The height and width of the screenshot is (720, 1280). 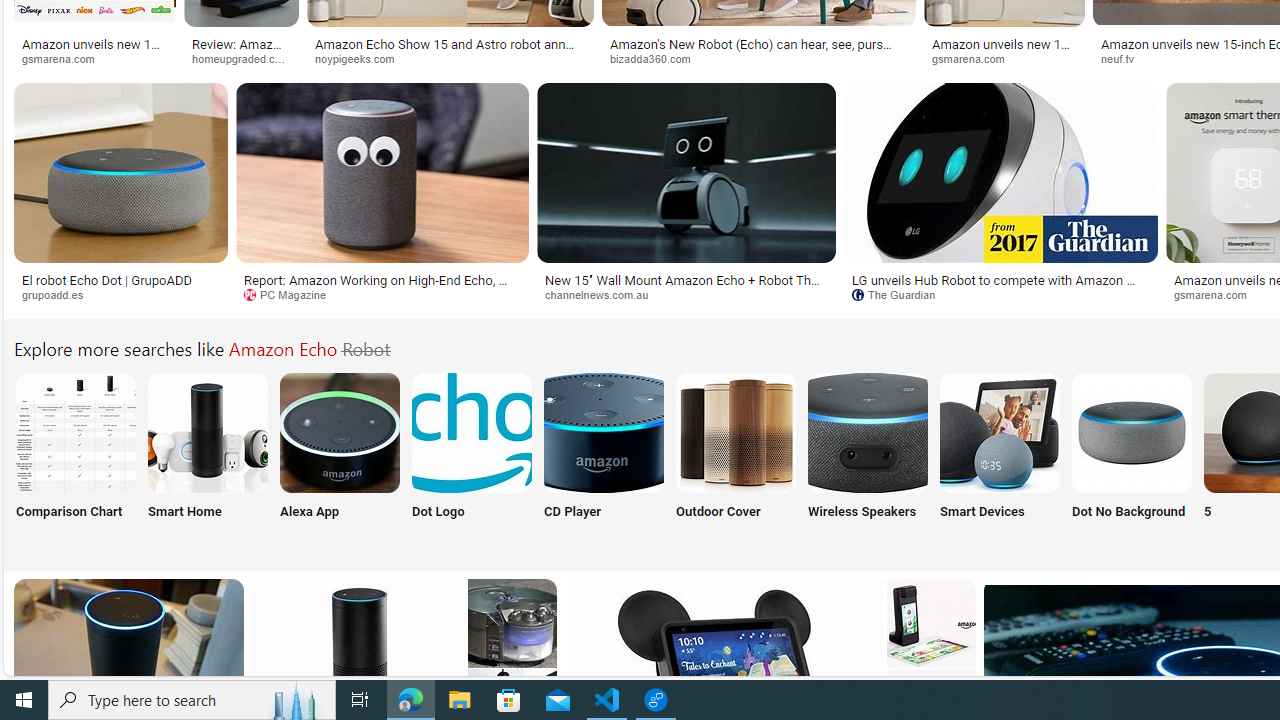 I want to click on grupoadd.es, so click(x=60, y=294).